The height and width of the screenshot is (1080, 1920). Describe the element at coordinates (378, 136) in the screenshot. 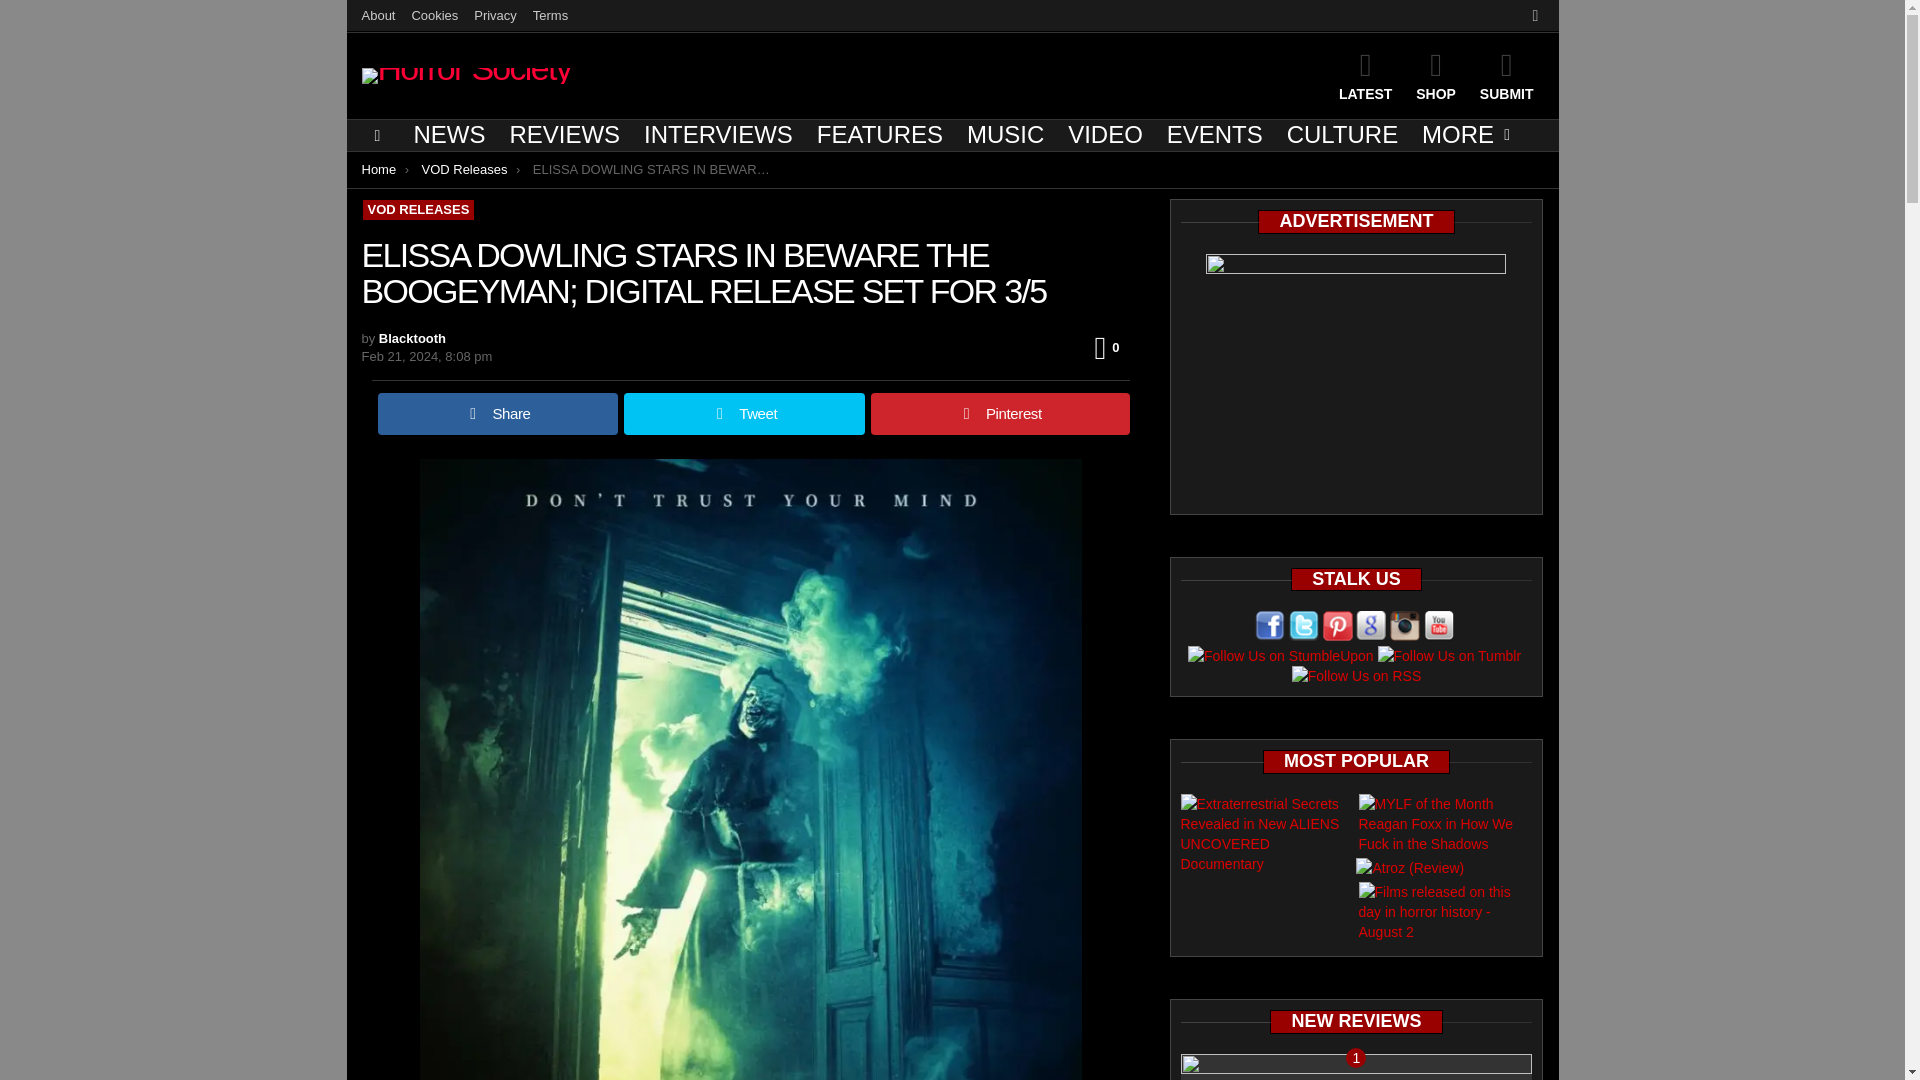

I see `Menu` at that location.